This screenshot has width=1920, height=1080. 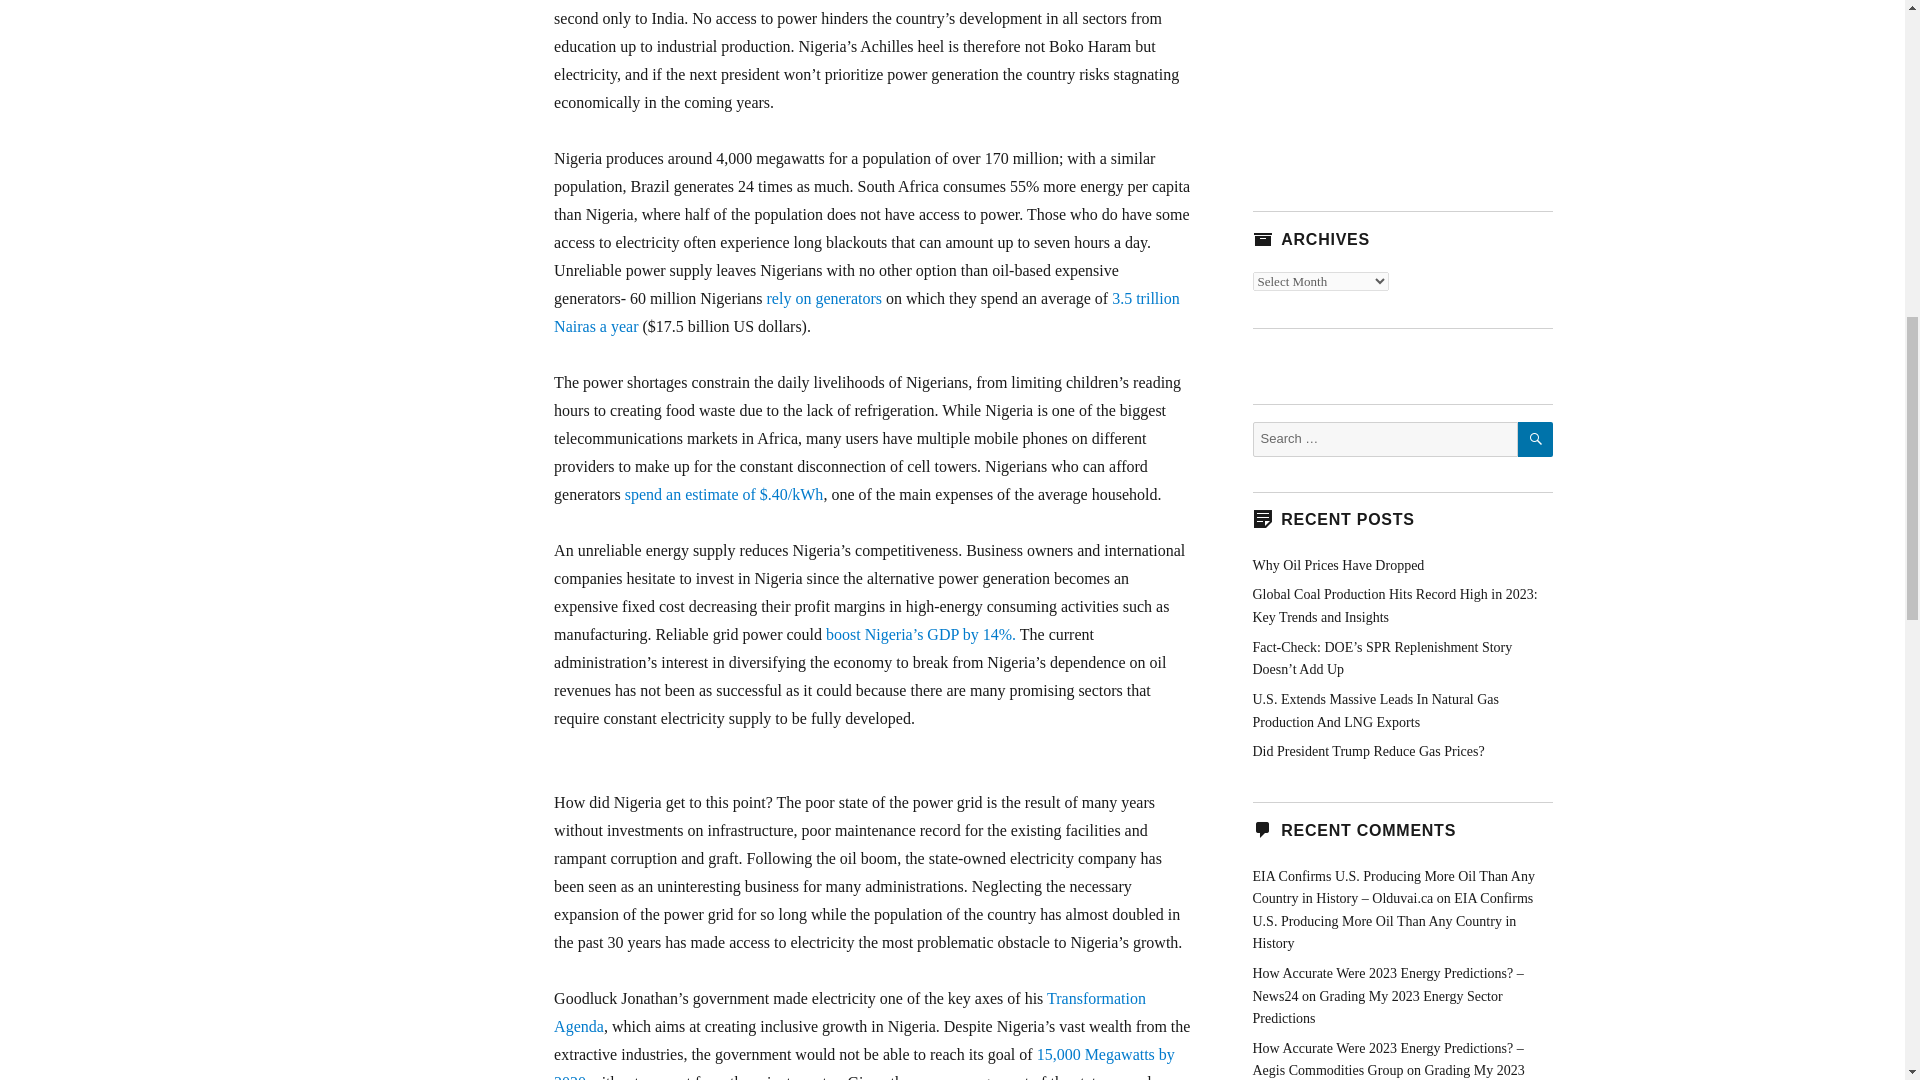 I want to click on rely on generators, so click(x=824, y=298).